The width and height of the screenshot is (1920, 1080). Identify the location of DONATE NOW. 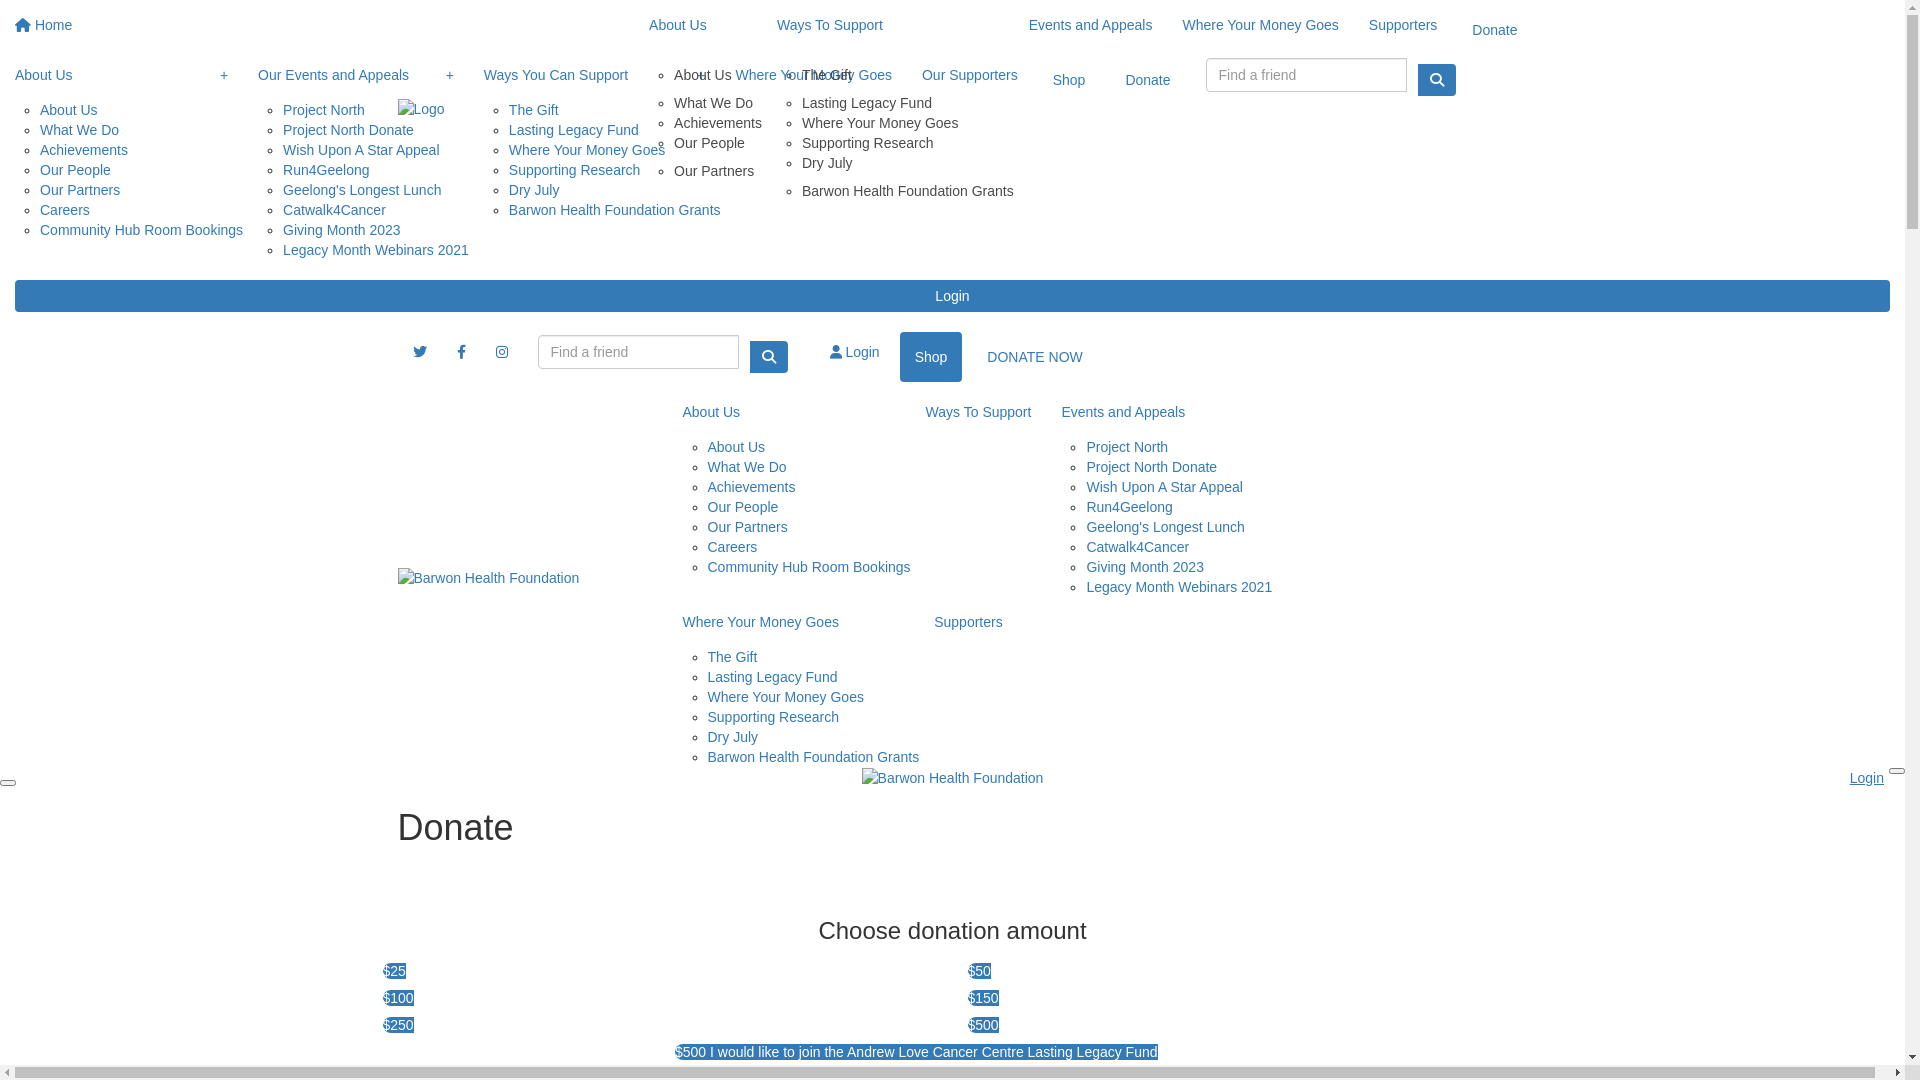
(1034, 357).